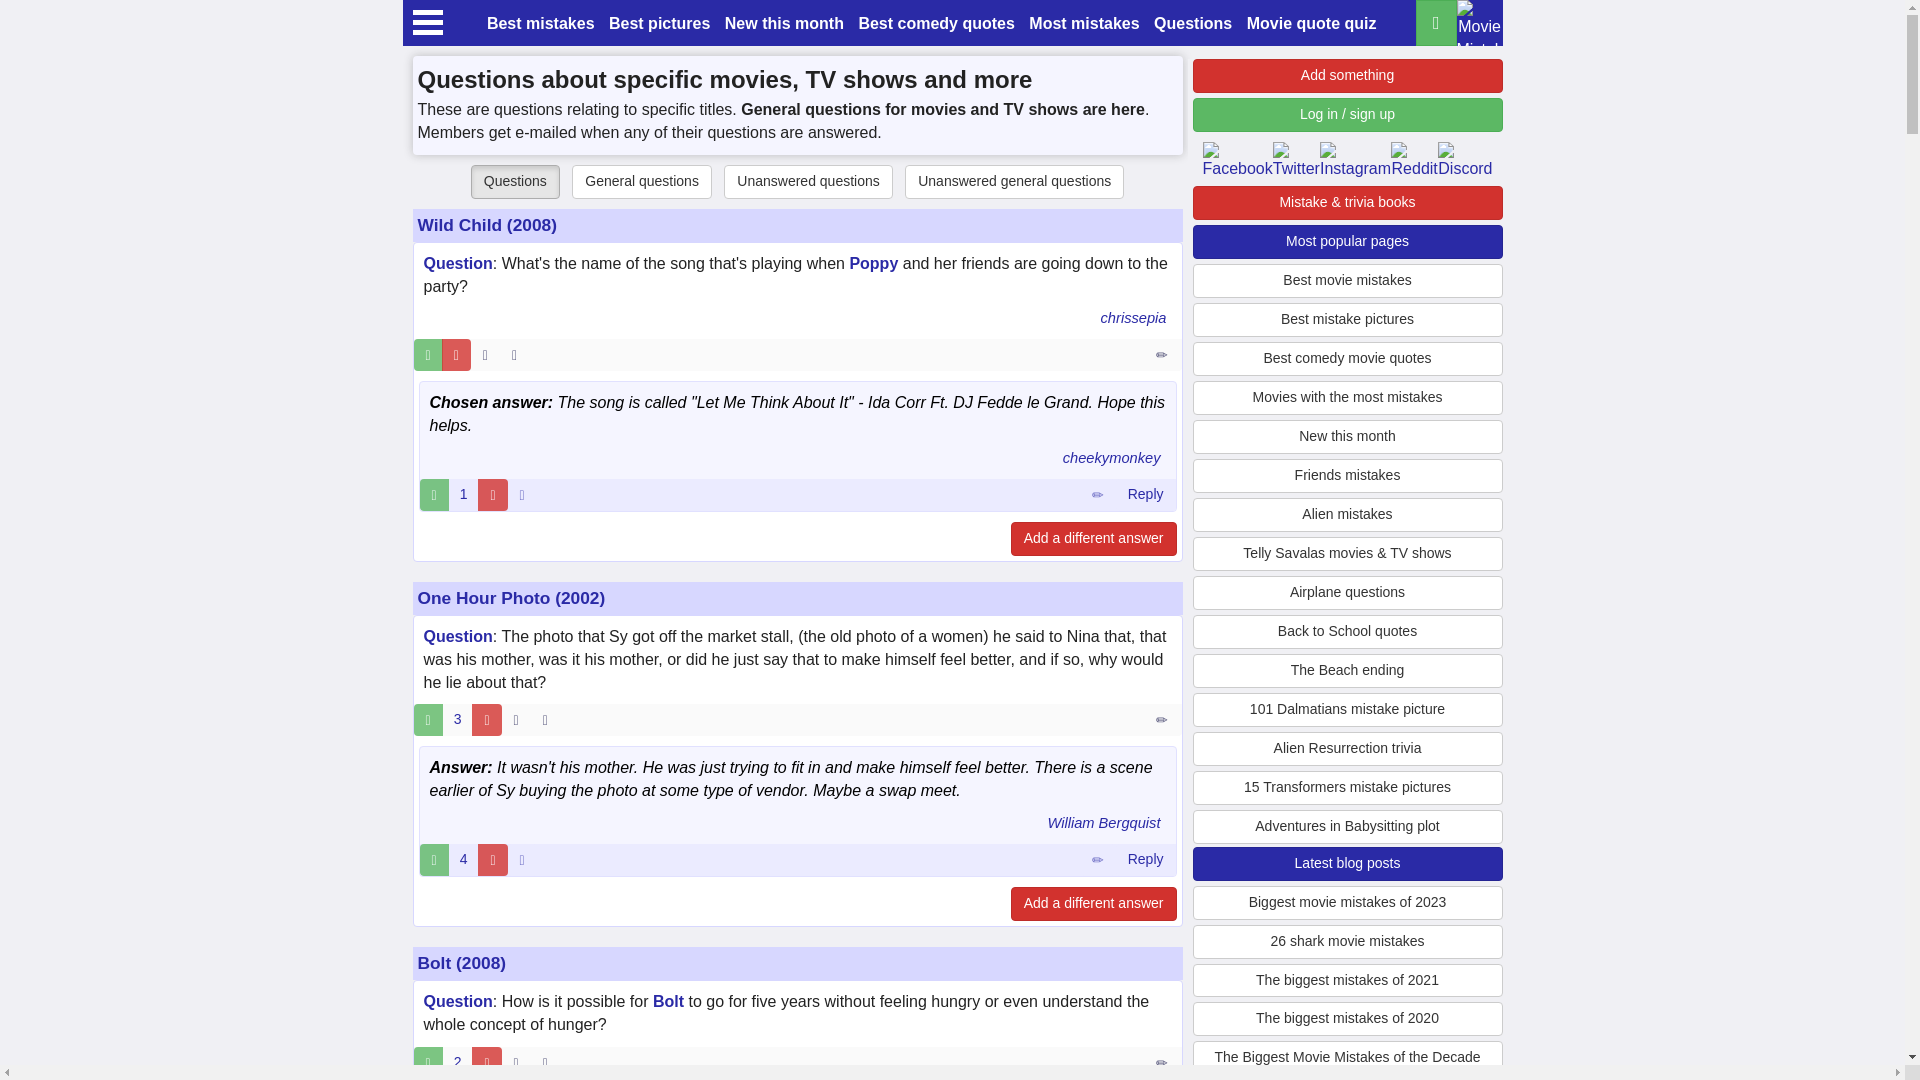 The width and height of the screenshot is (1920, 1080). Describe the element at coordinates (1145, 494) in the screenshot. I see `Comment on answer 36869` at that location.